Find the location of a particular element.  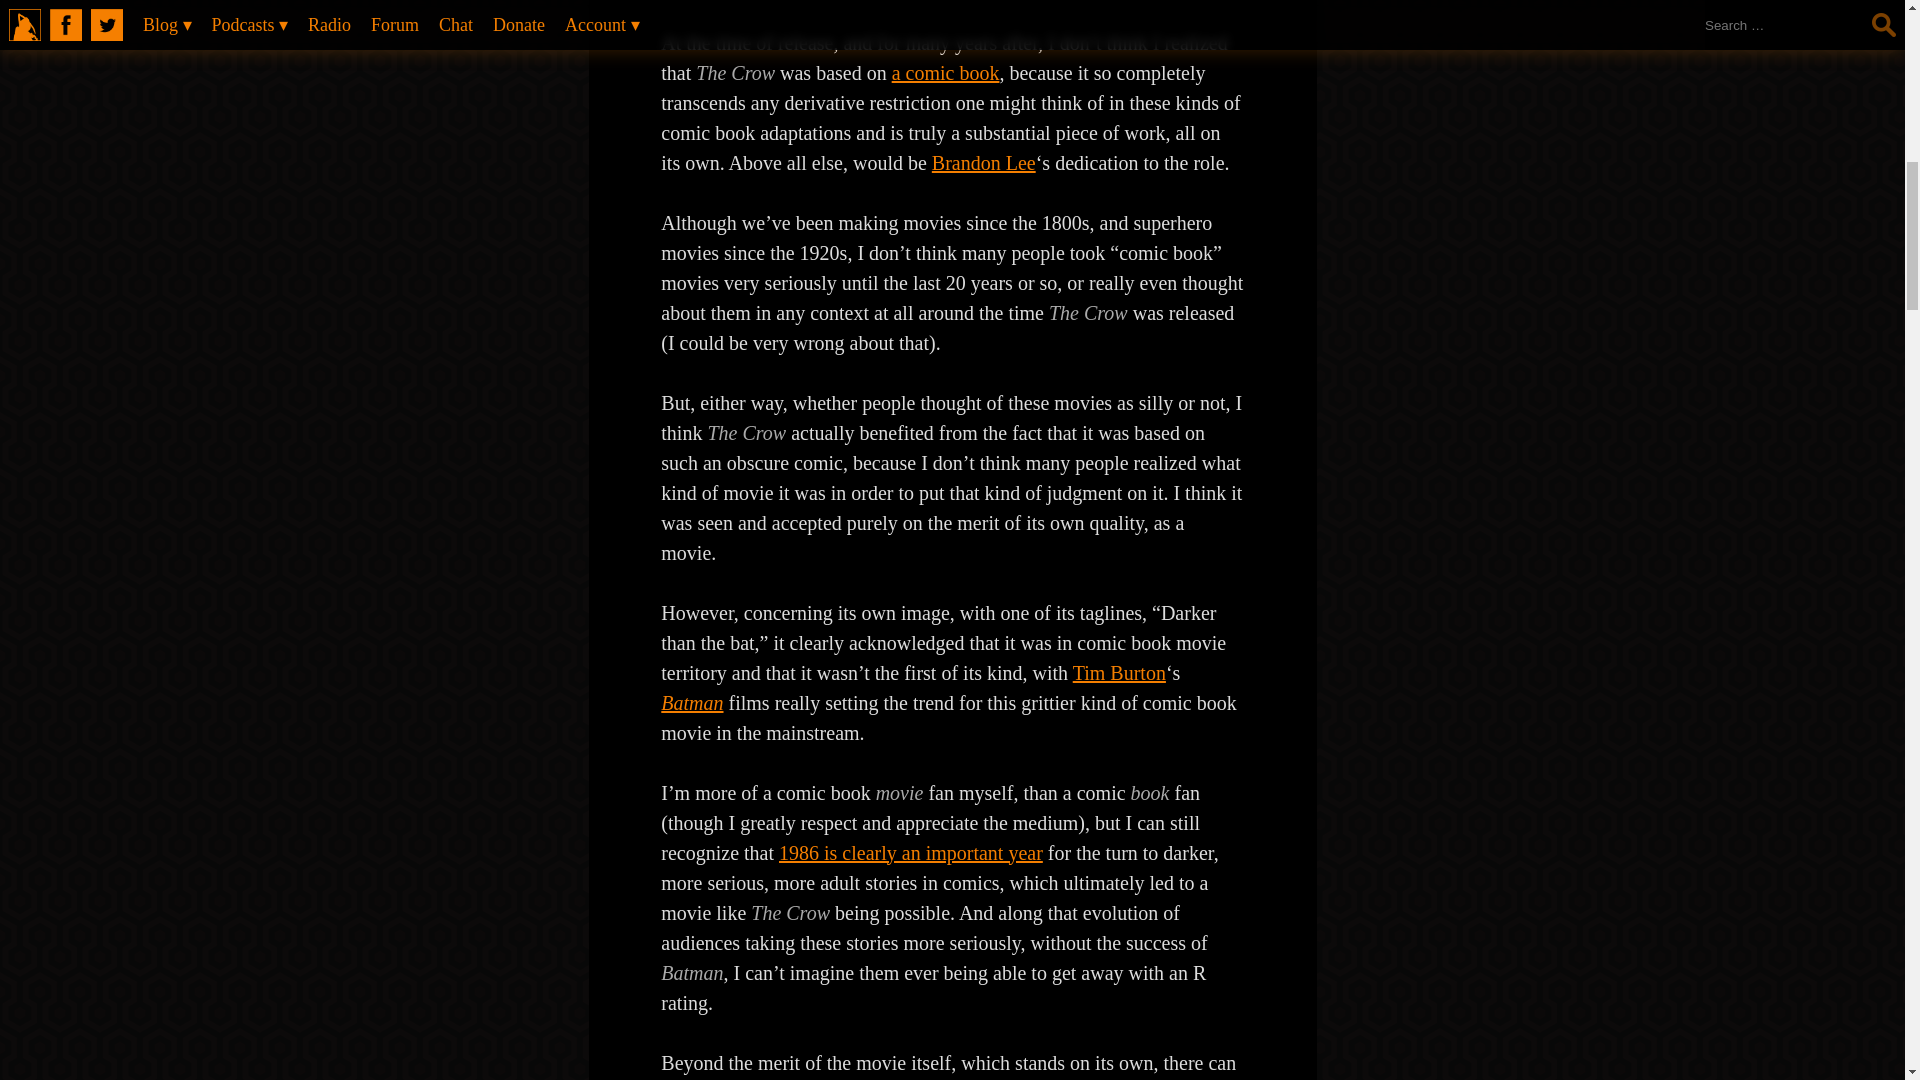

a comic book is located at coordinates (946, 72).